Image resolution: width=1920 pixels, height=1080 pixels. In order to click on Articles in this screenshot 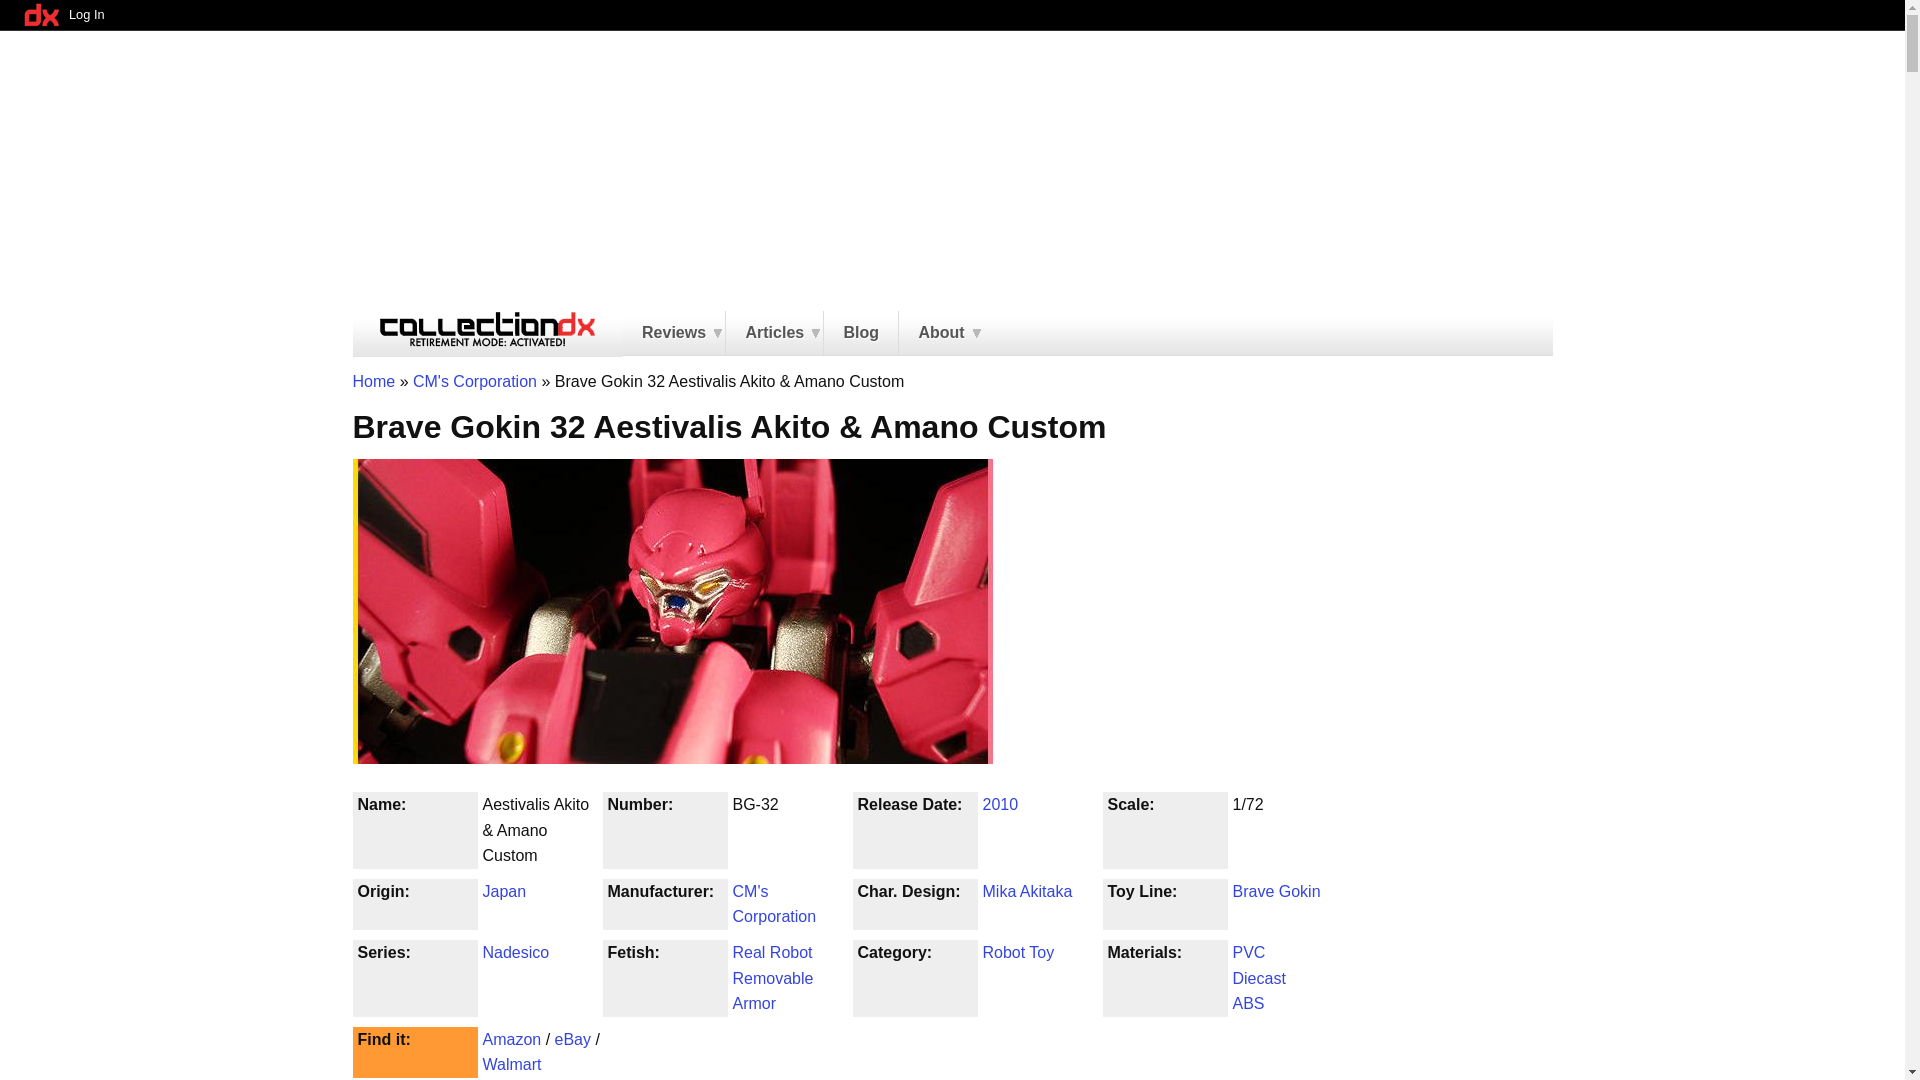, I will do `click(774, 333)`.